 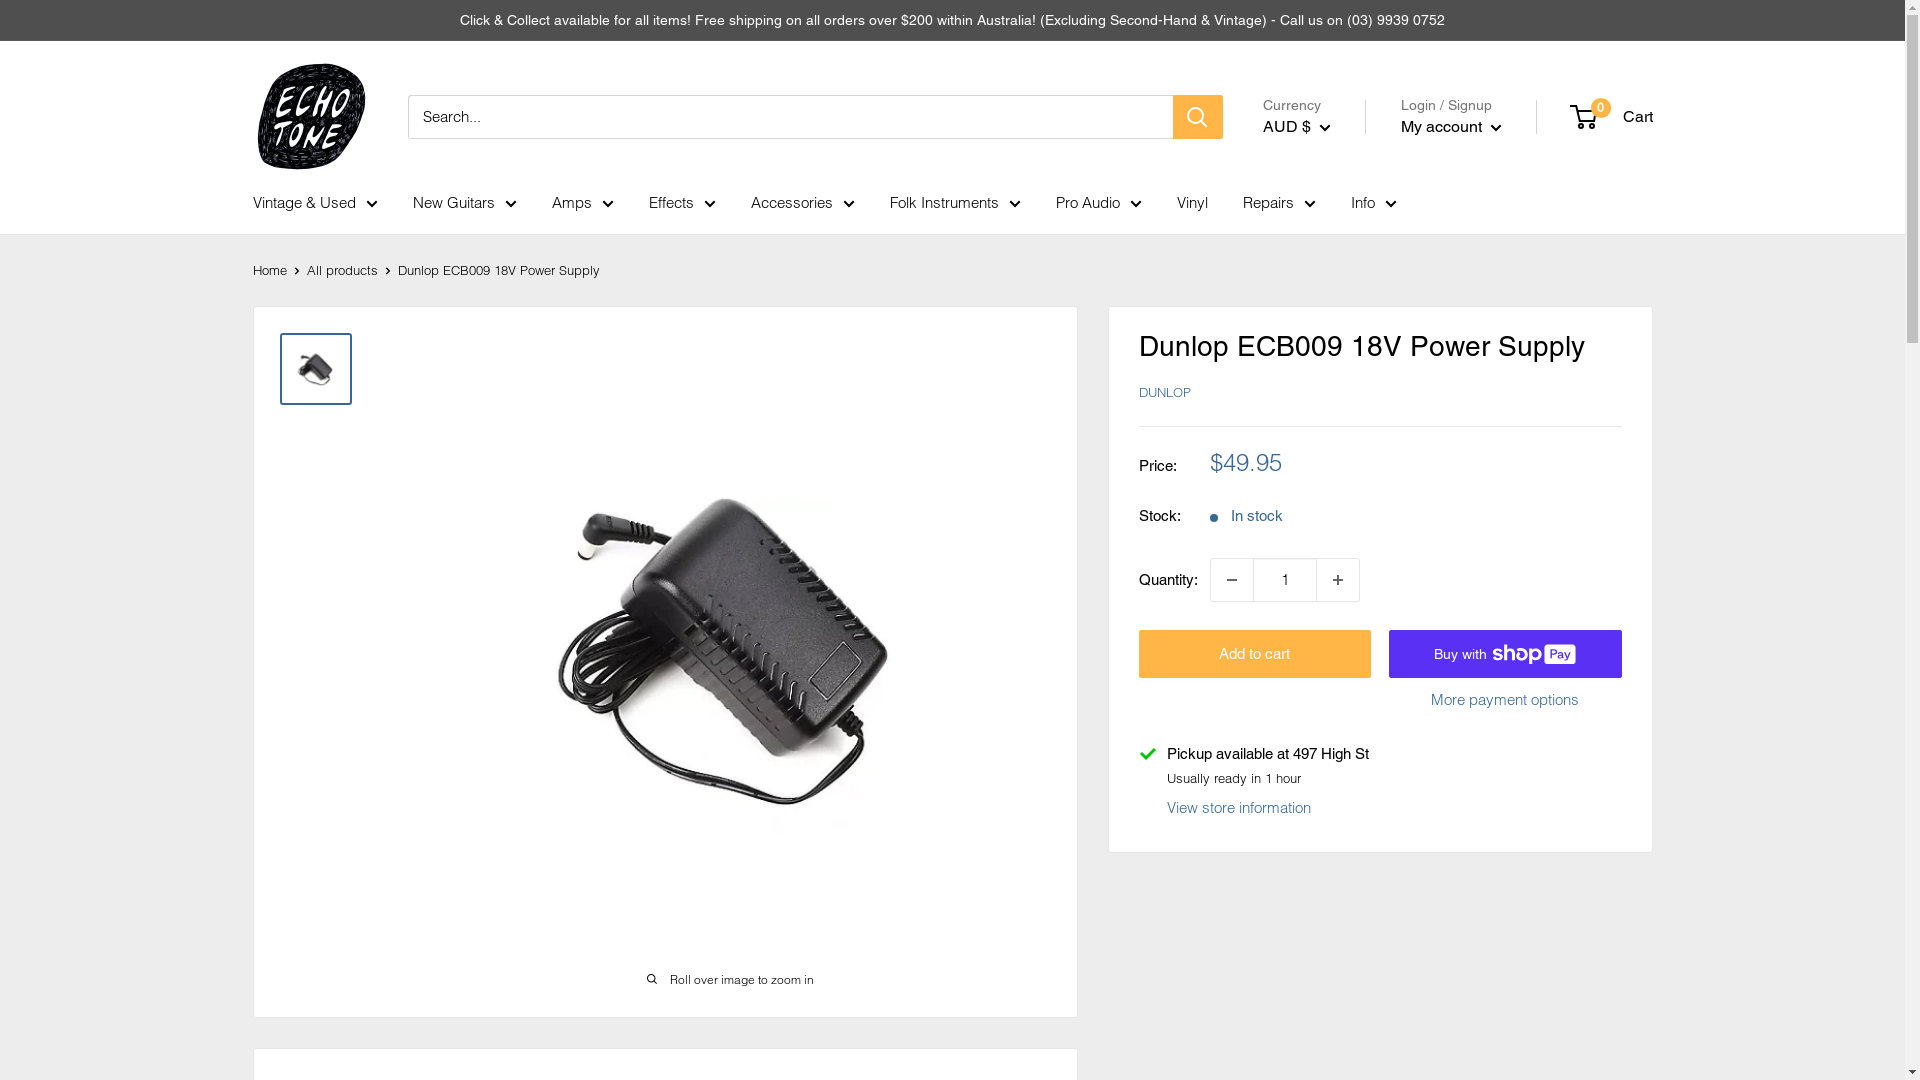 What do you see at coordinates (1238, 808) in the screenshot?
I see `View store information` at bounding box center [1238, 808].